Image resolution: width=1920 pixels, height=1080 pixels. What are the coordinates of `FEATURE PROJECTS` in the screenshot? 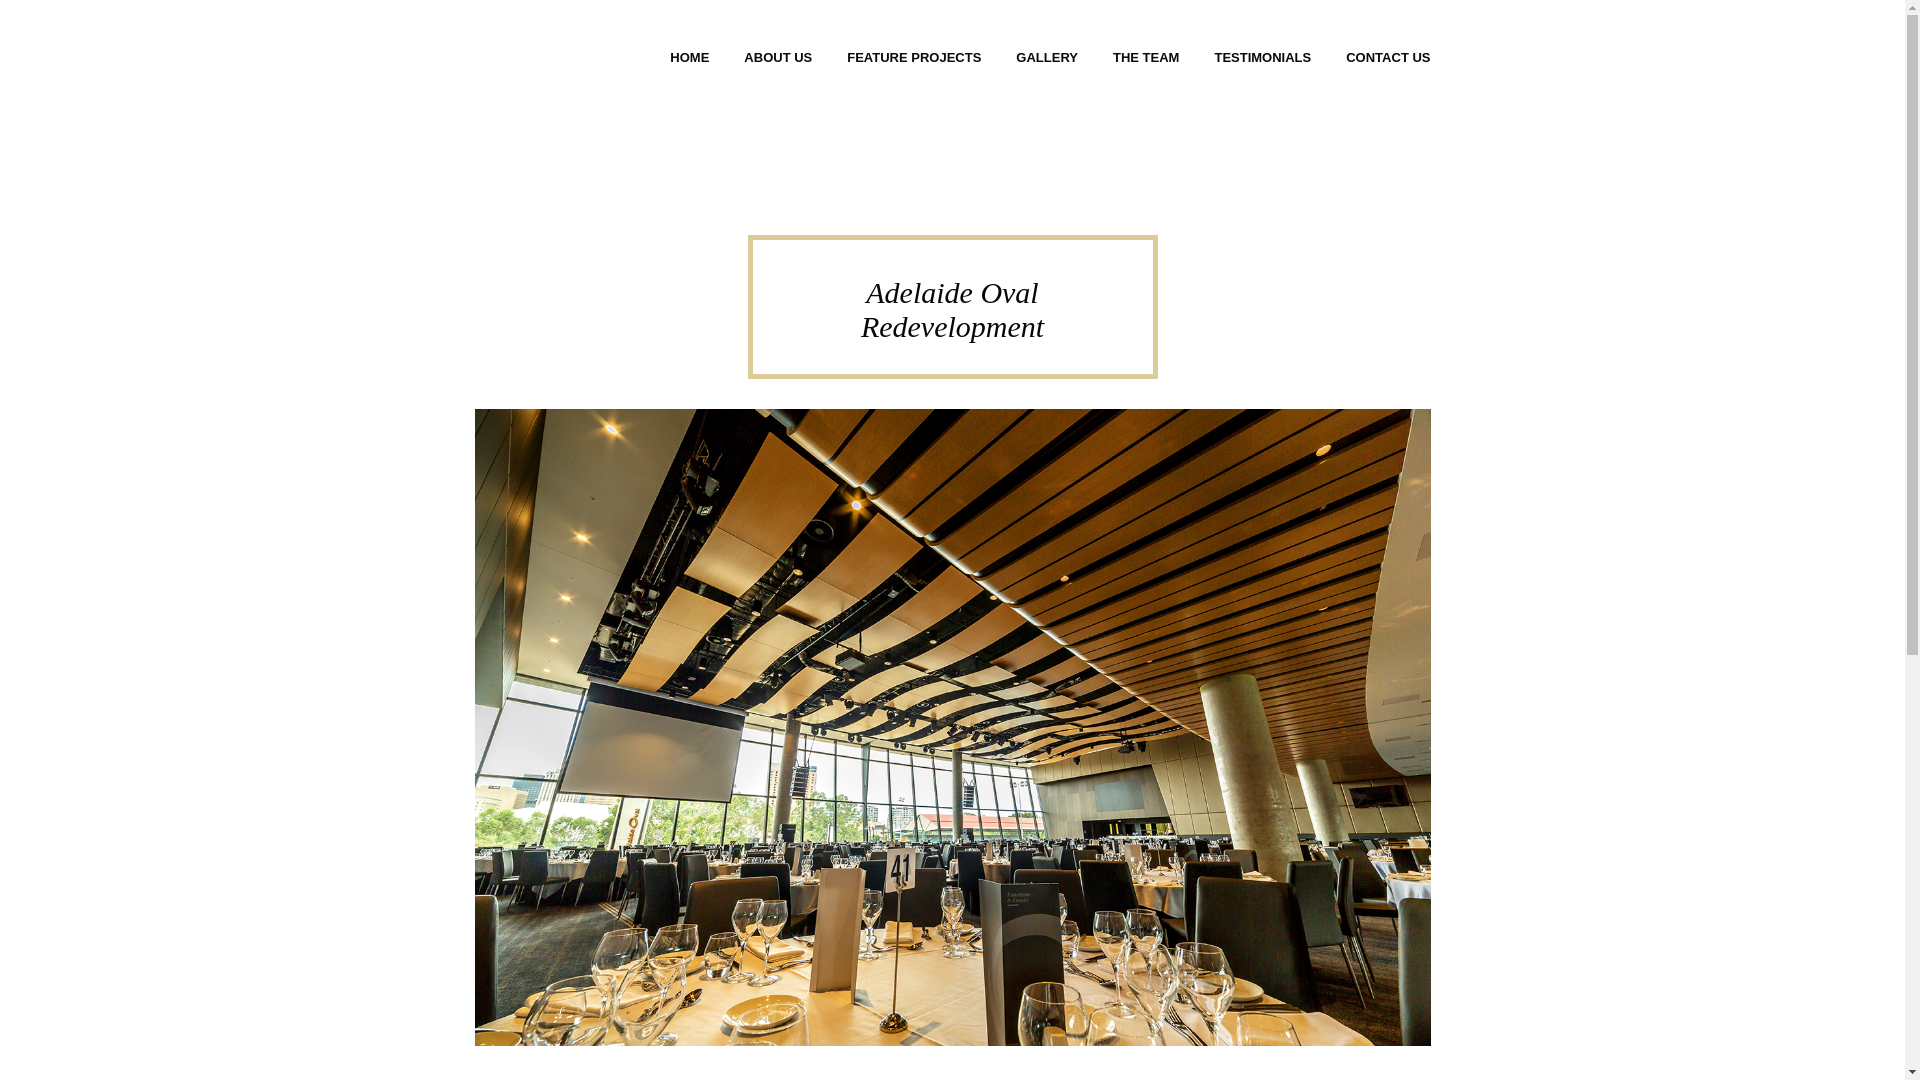 It's located at (914, 58).